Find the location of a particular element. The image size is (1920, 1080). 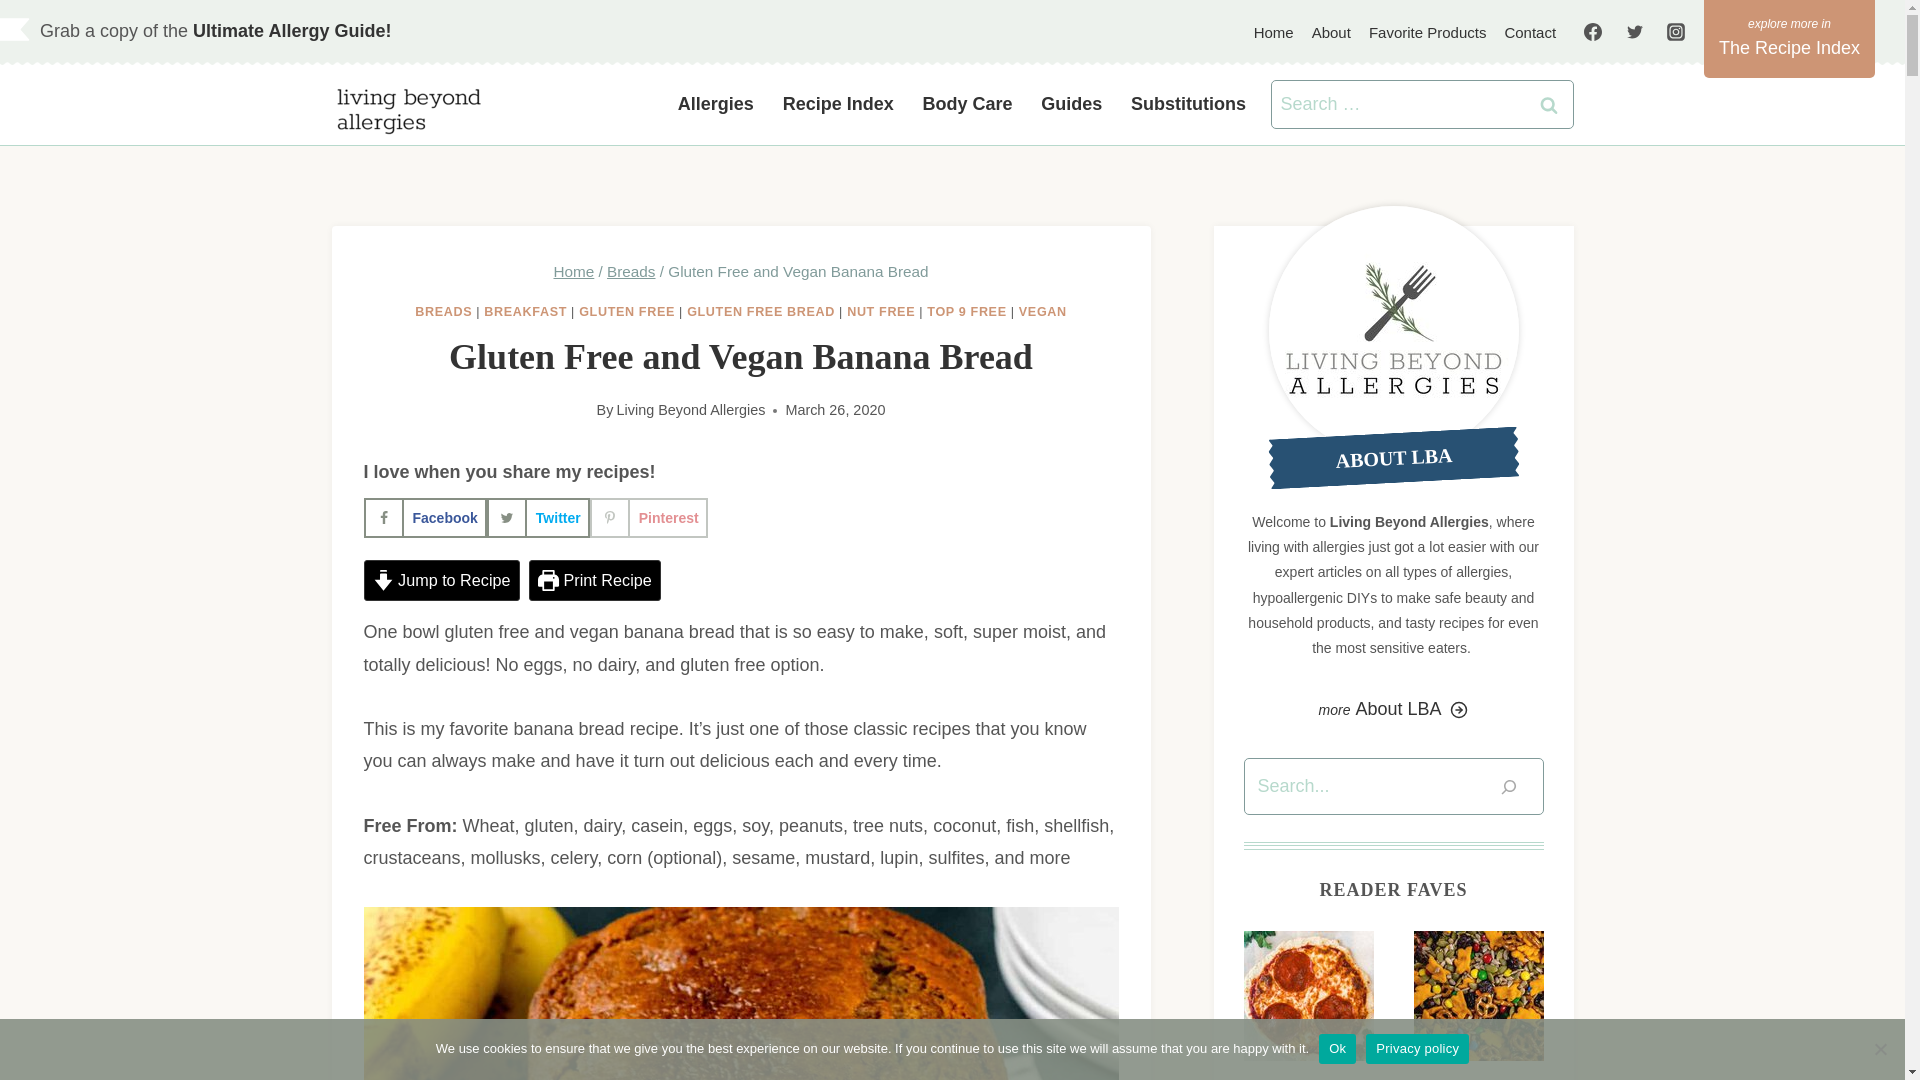

Contact is located at coordinates (1530, 32).